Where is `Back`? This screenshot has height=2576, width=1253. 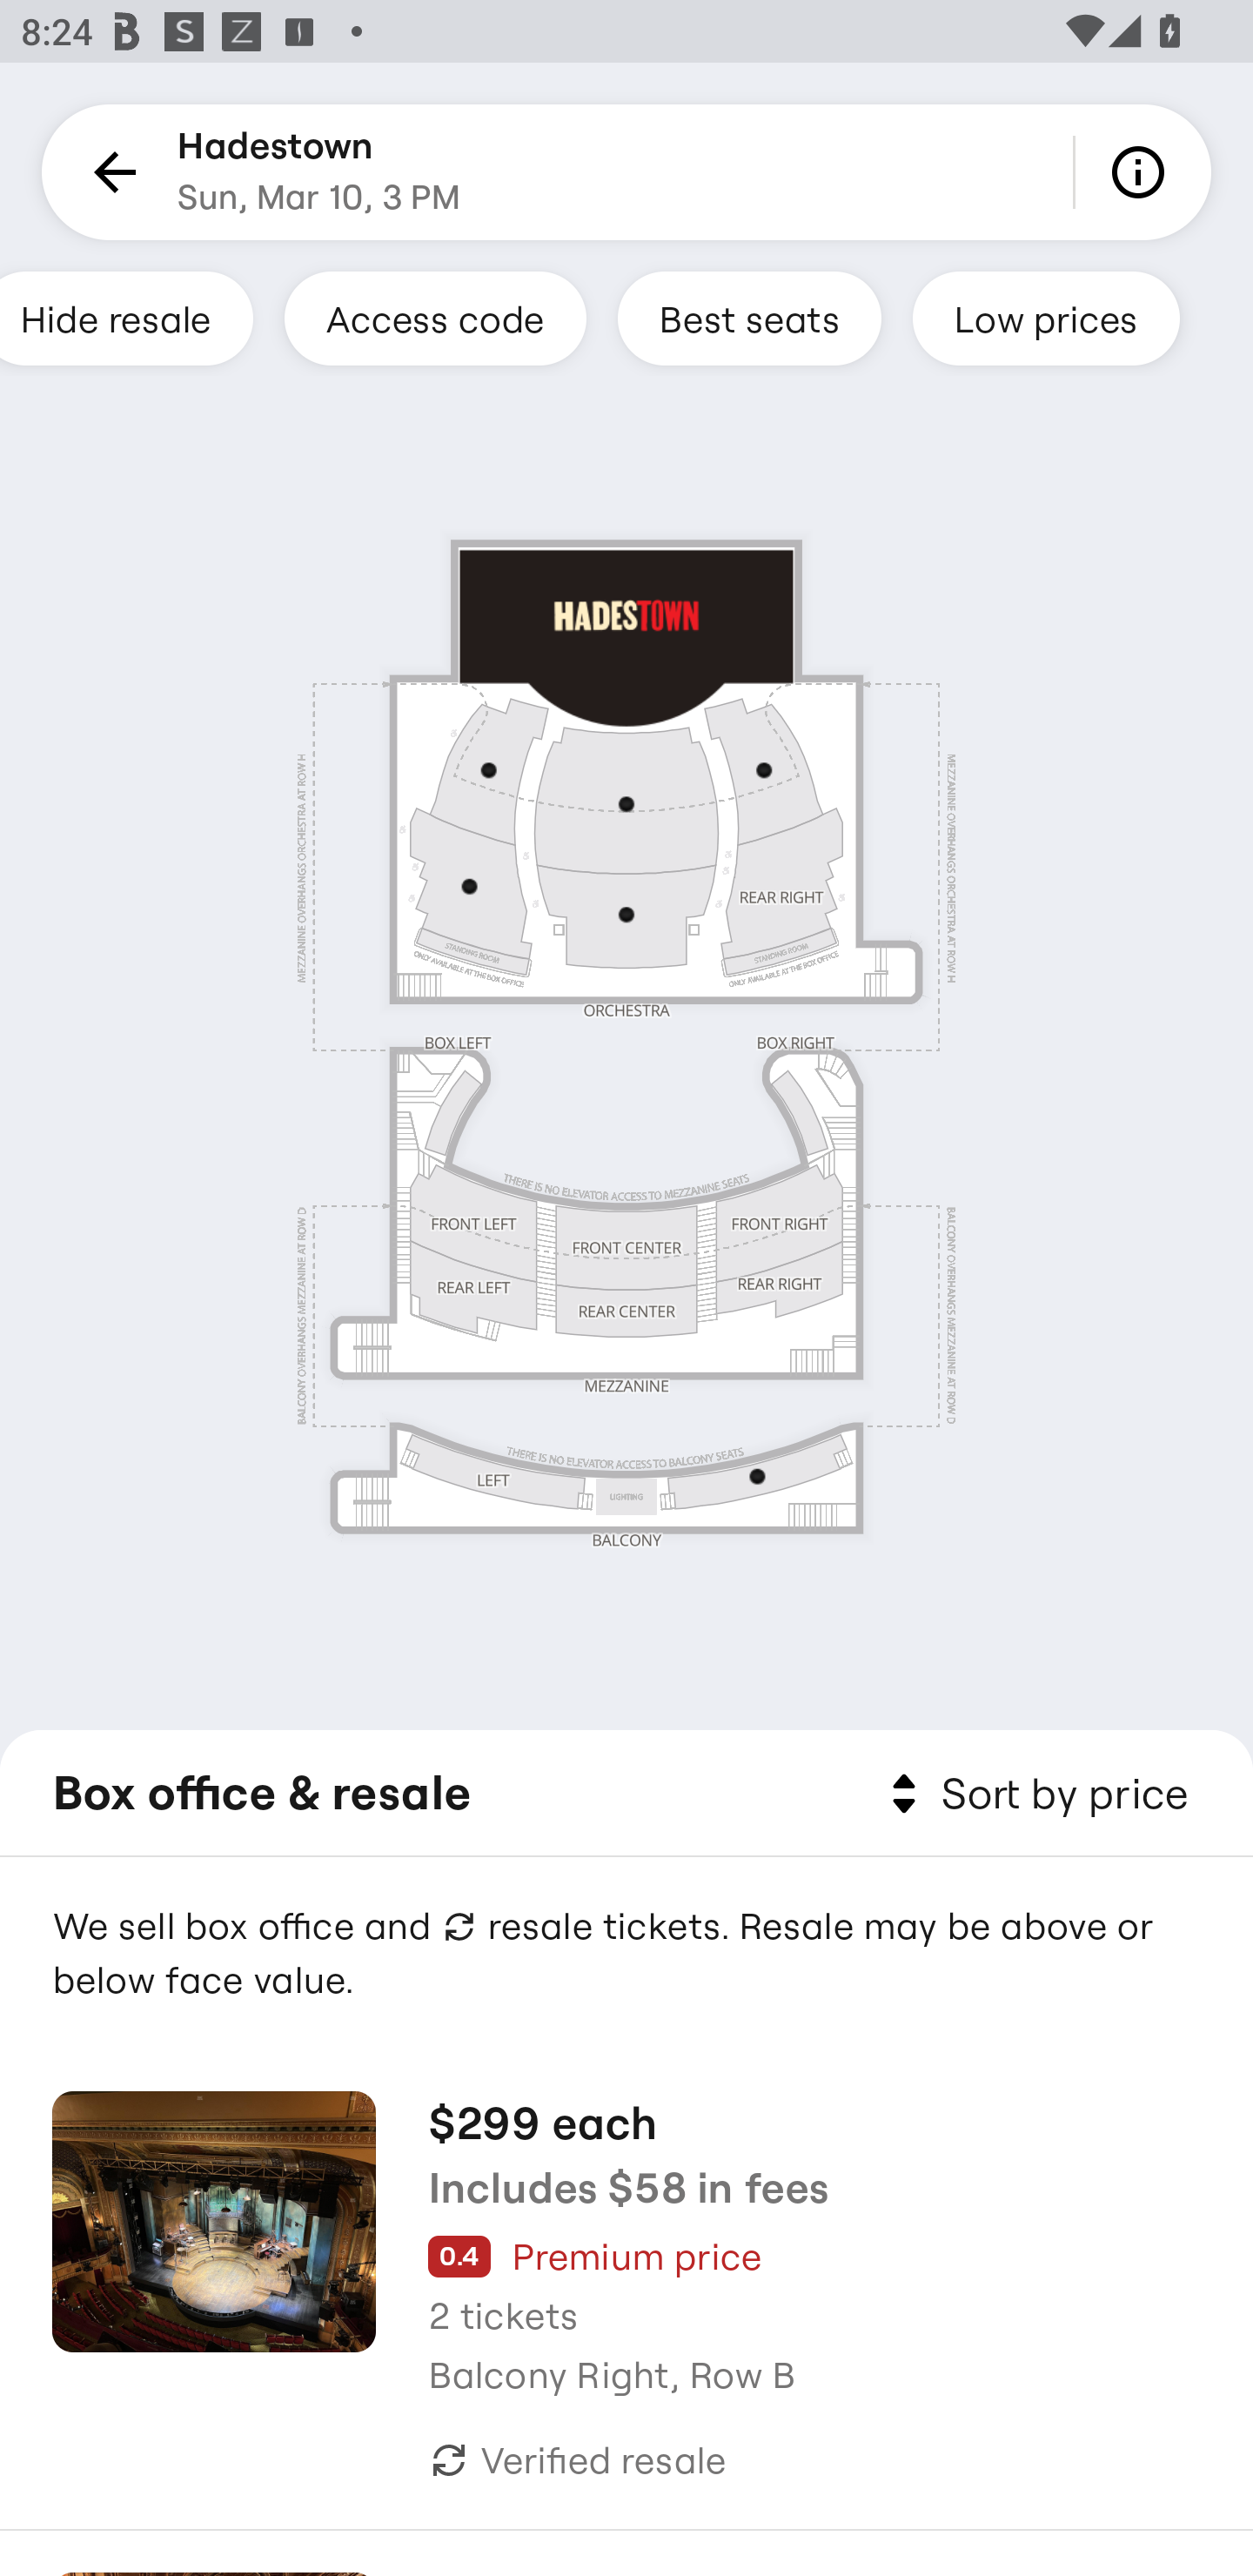
Back is located at coordinates (110, 172).